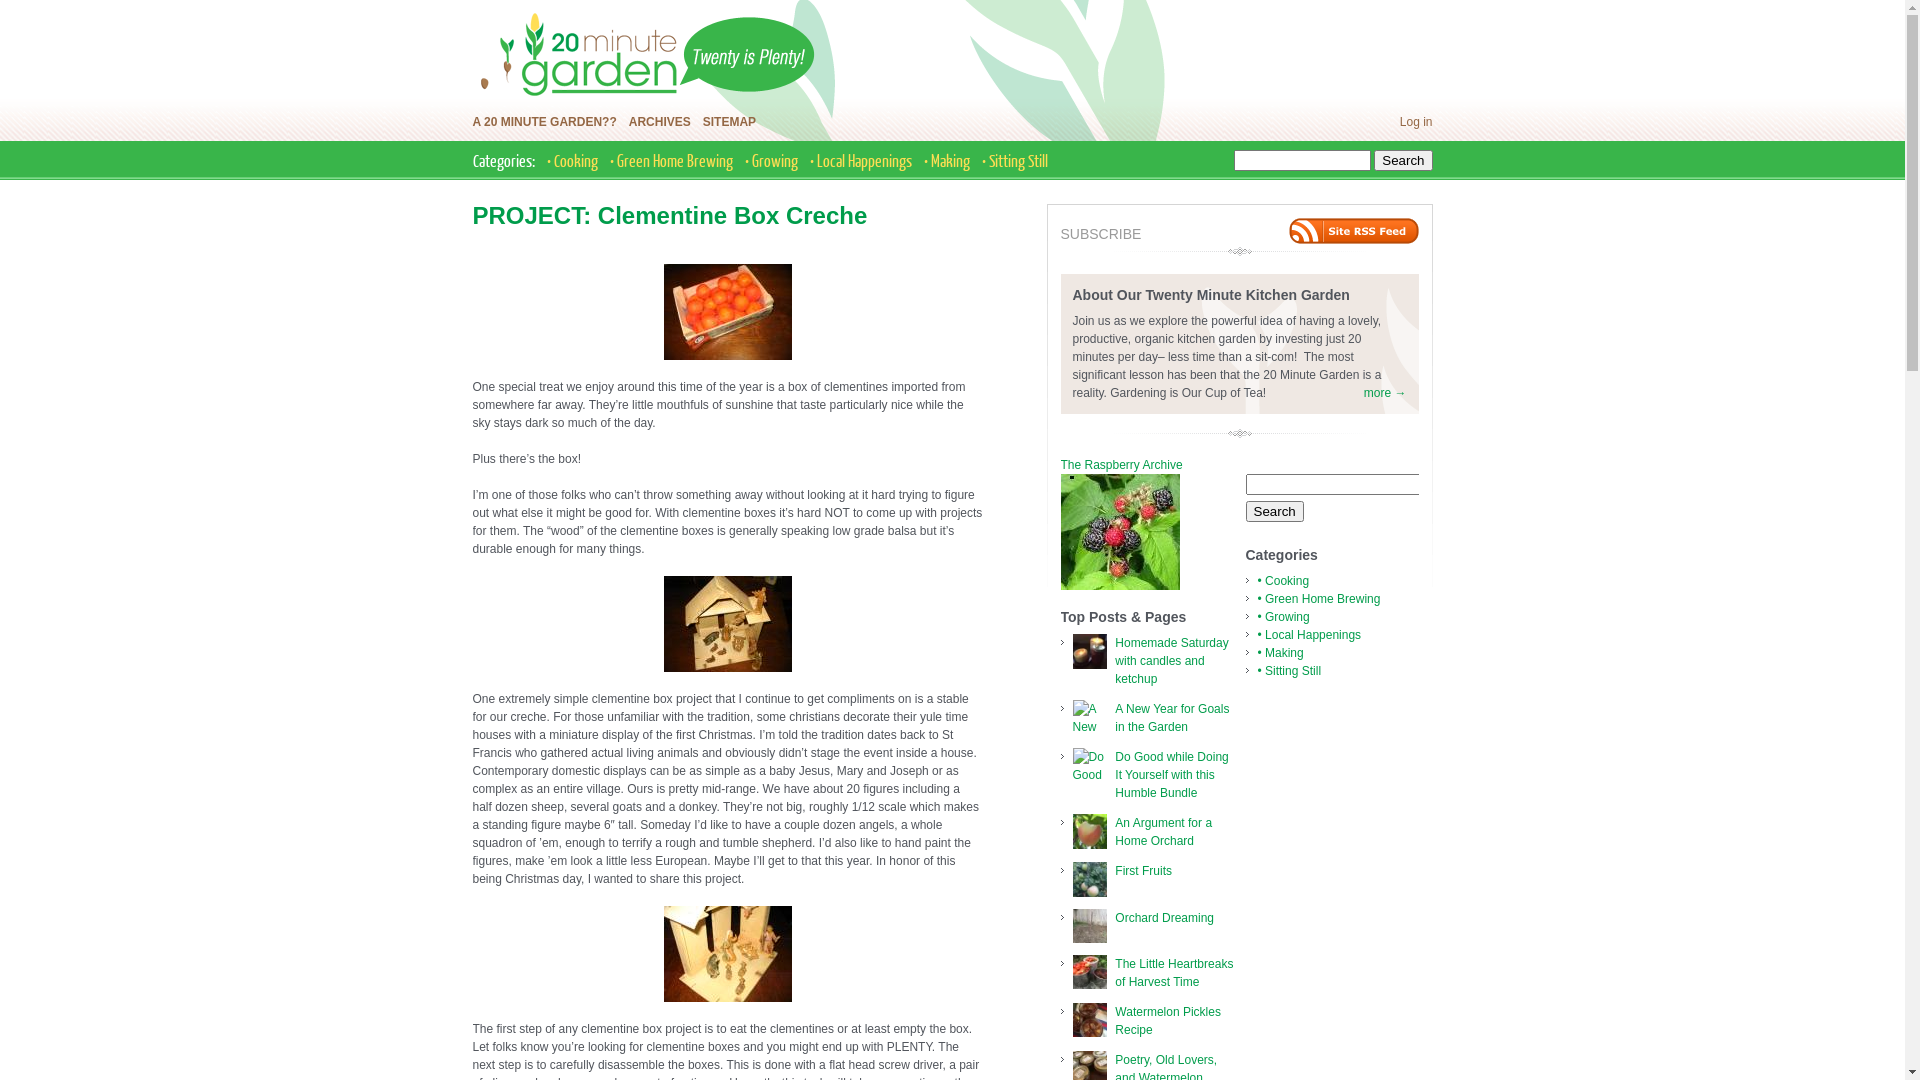 The height and width of the screenshot is (1080, 1920). I want to click on A 20 MINUTE GARDEN??, so click(544, 122).